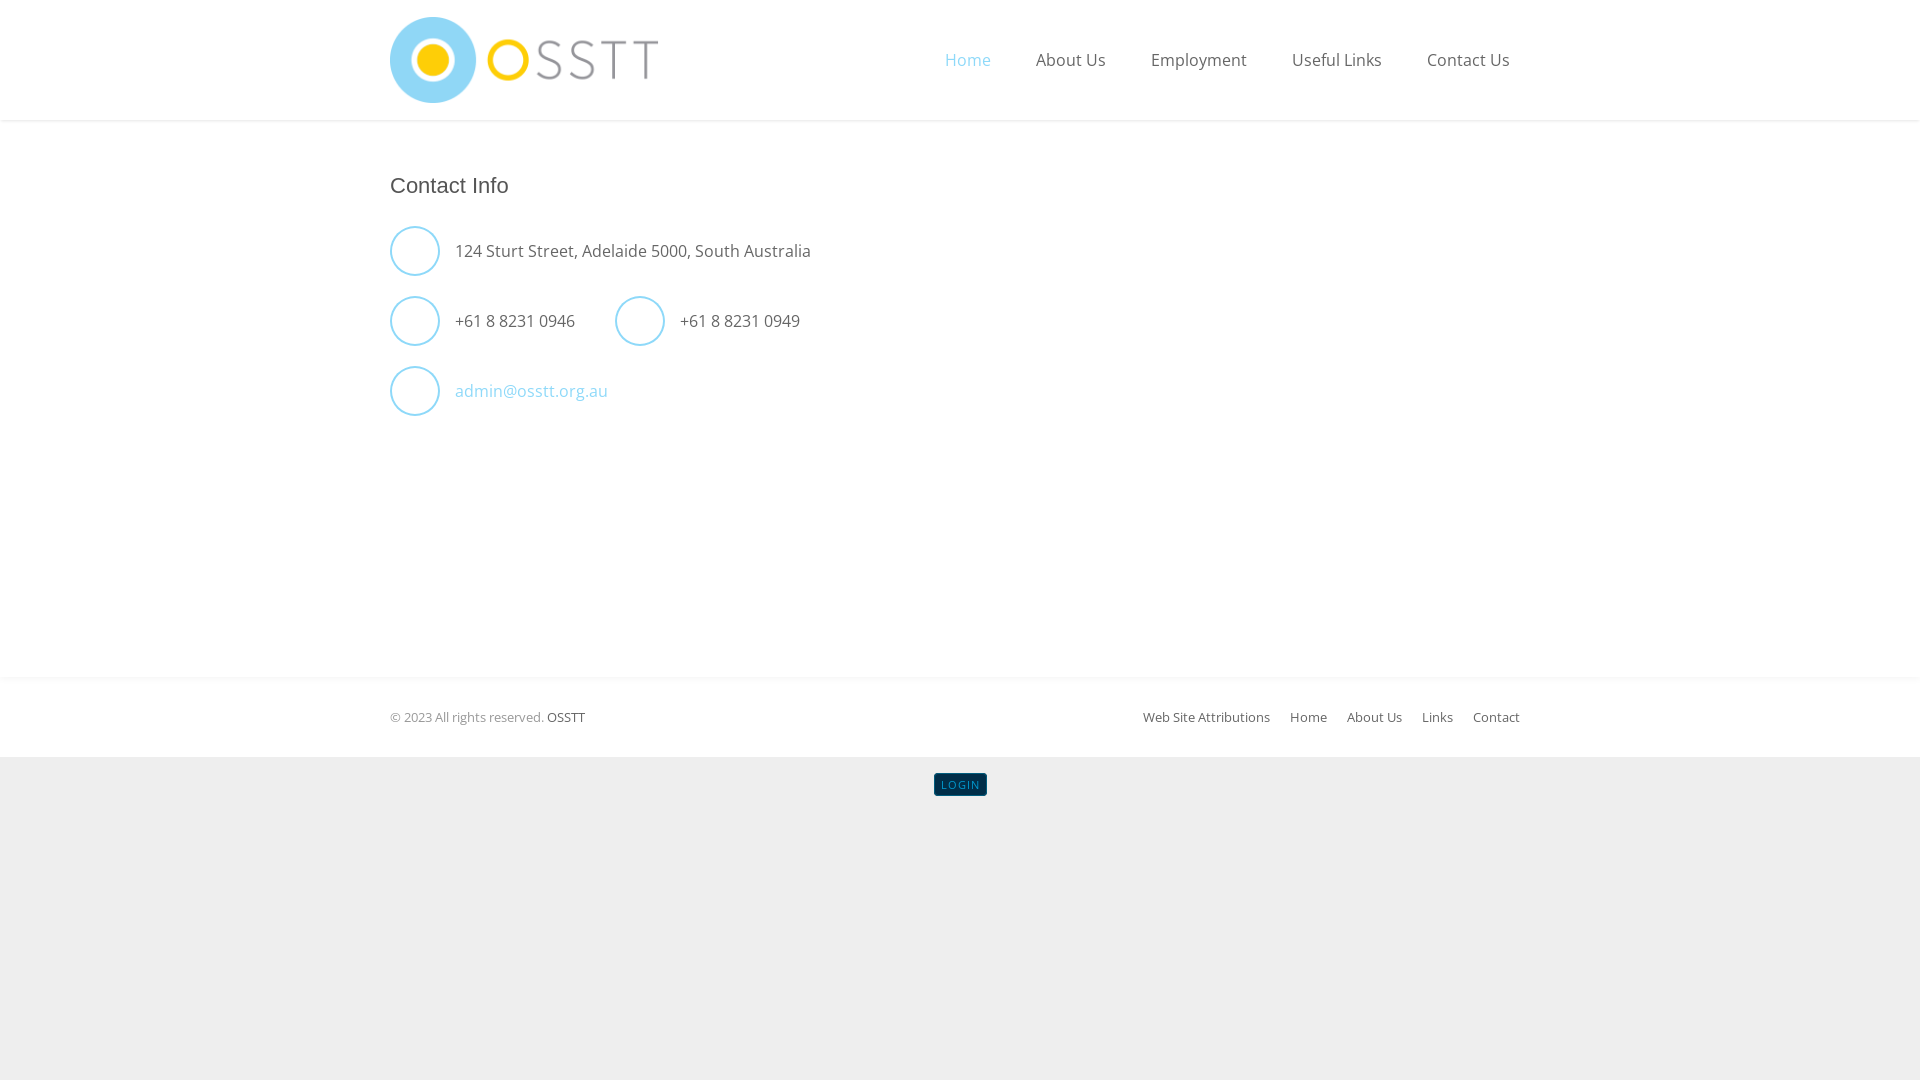  I want to click on Web Site Attributions, so click(1206, 717).